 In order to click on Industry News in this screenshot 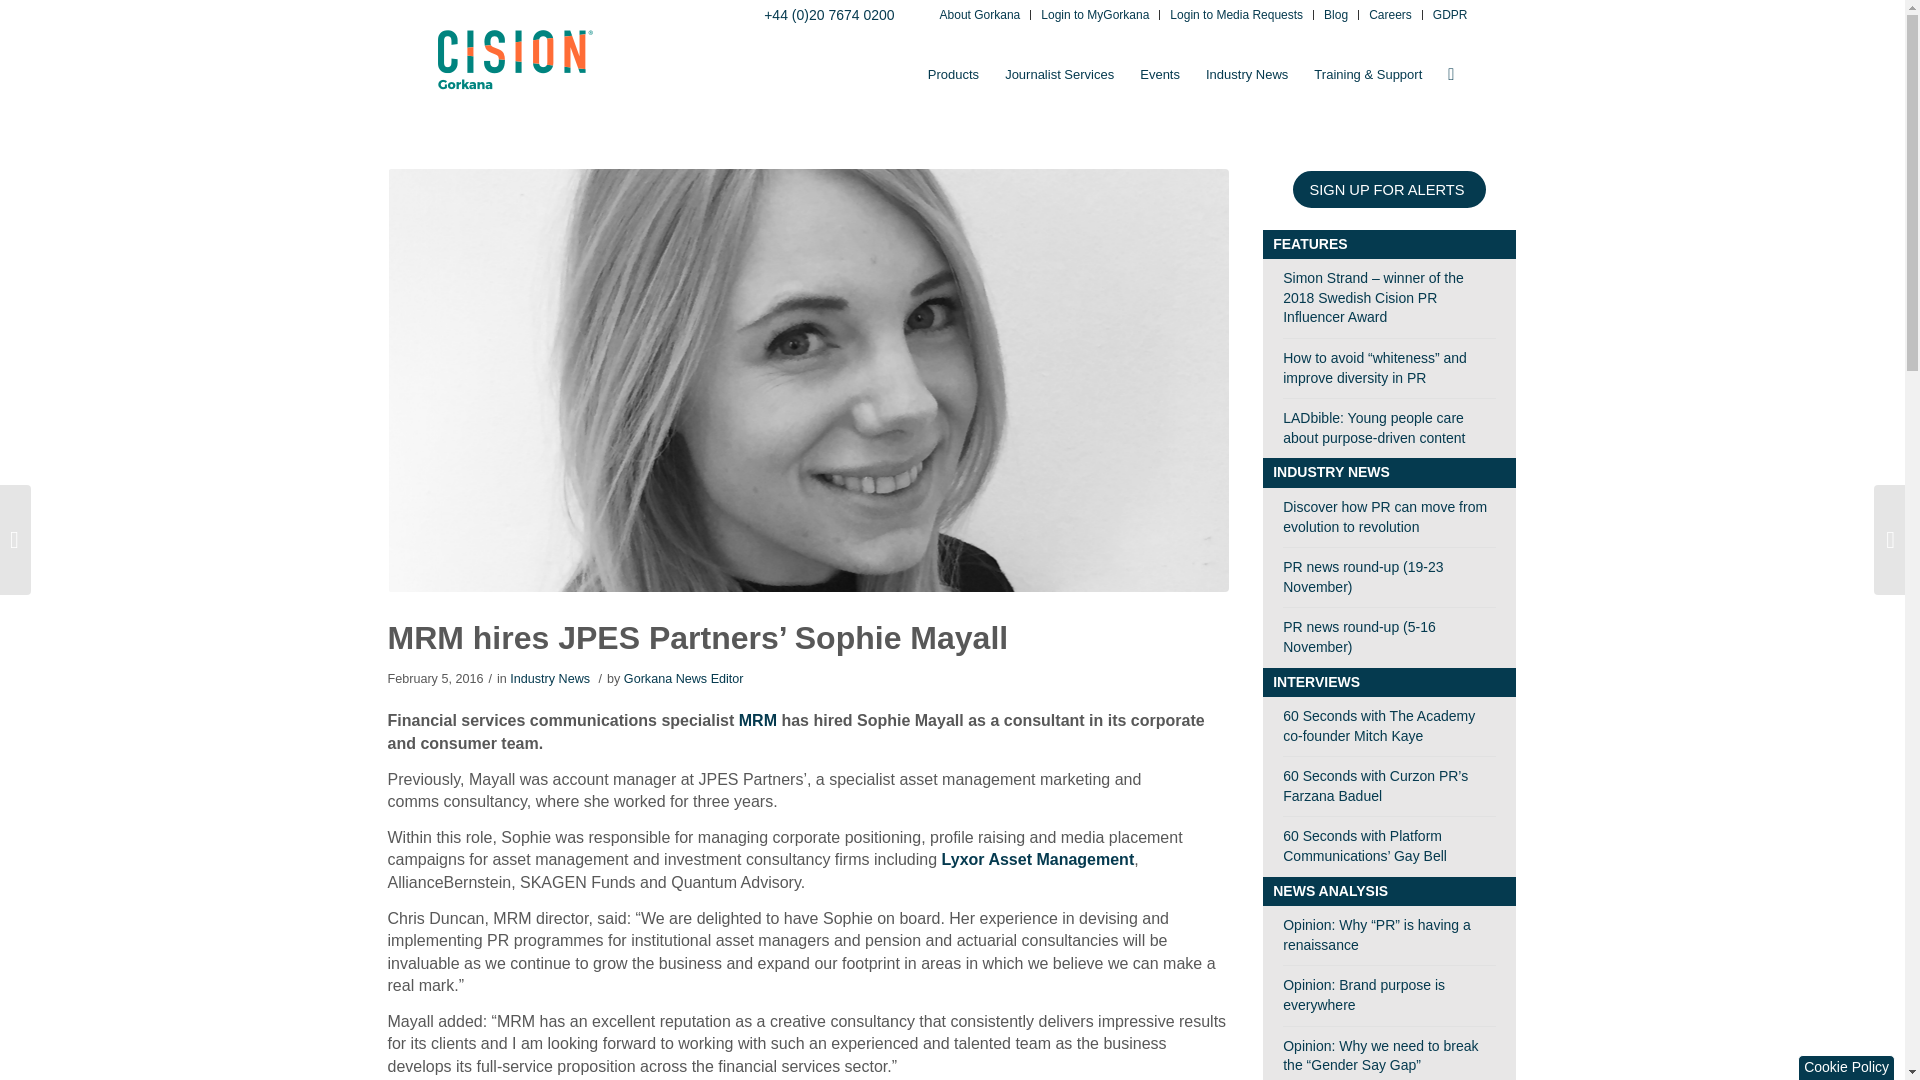, I will do `click(1246, 74)`.